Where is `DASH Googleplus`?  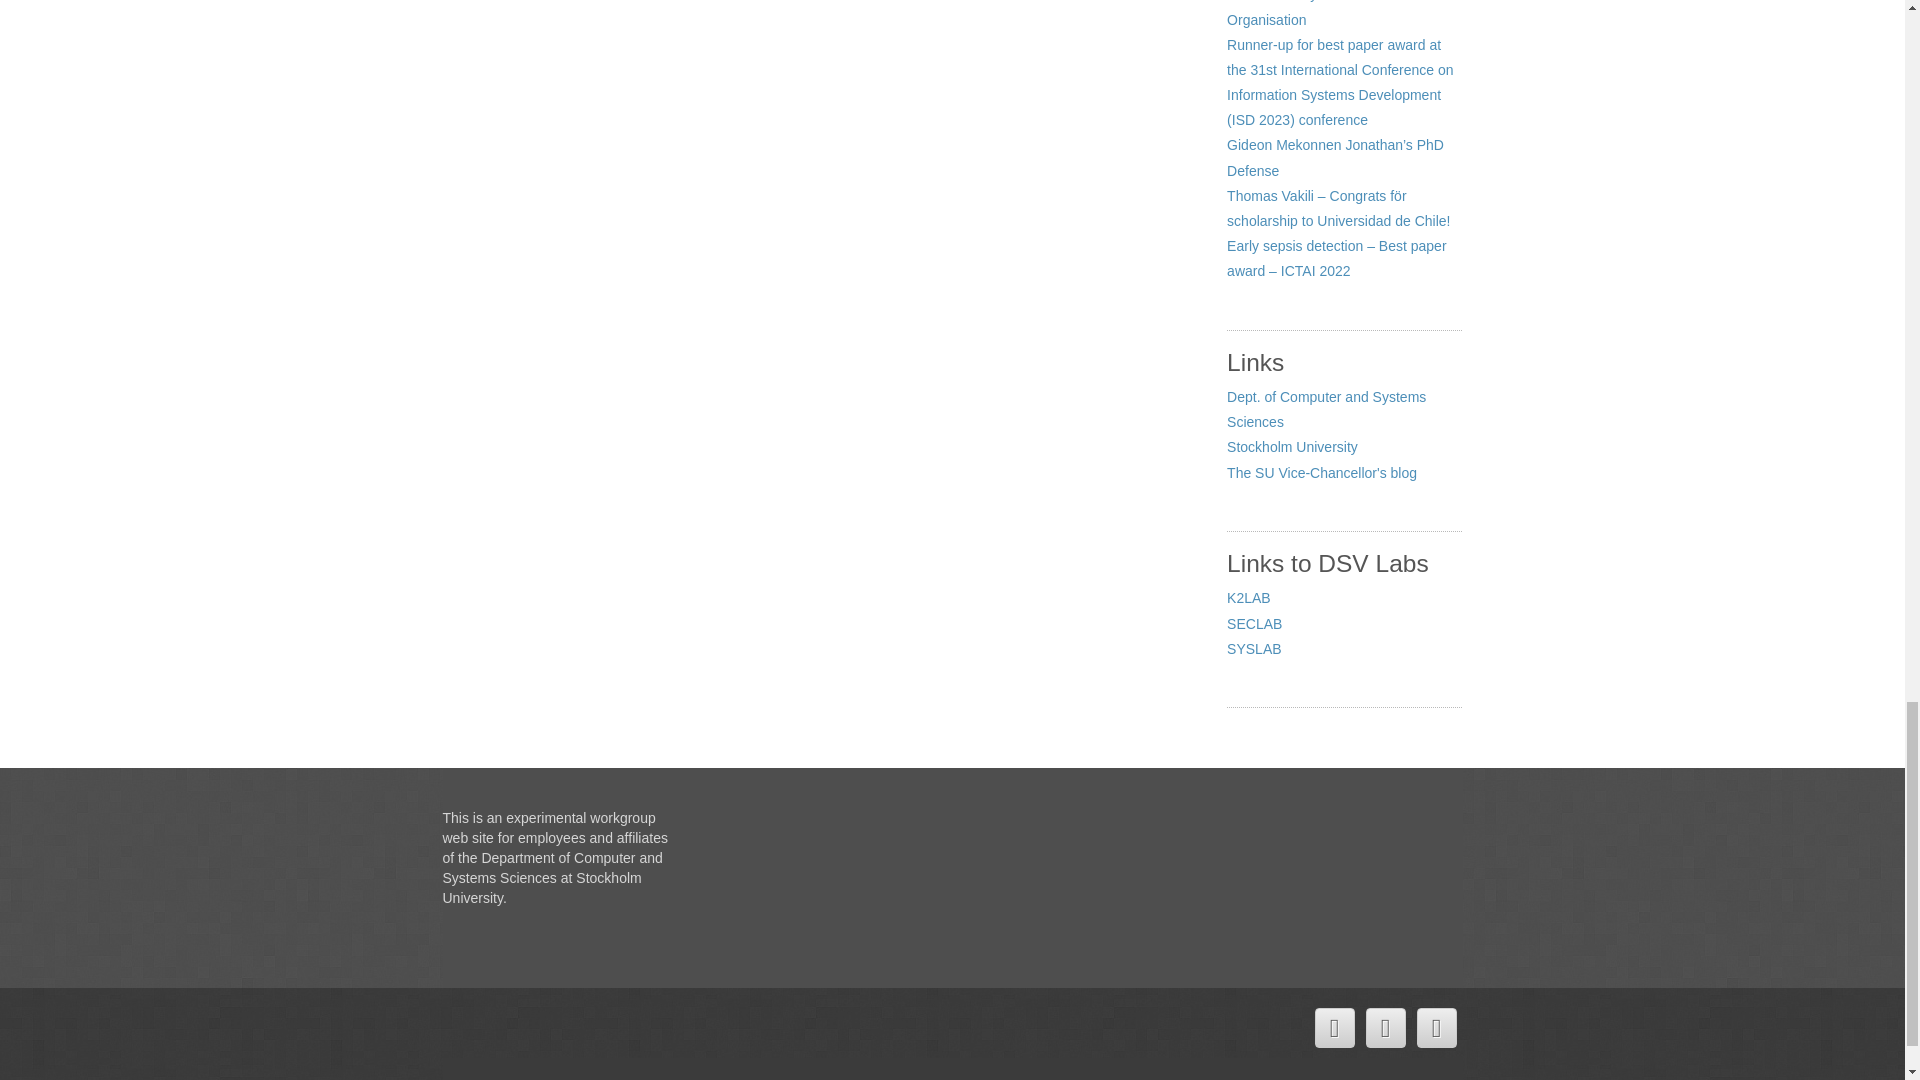 DASH Googleplus is located at coordinates (1436, 1027).